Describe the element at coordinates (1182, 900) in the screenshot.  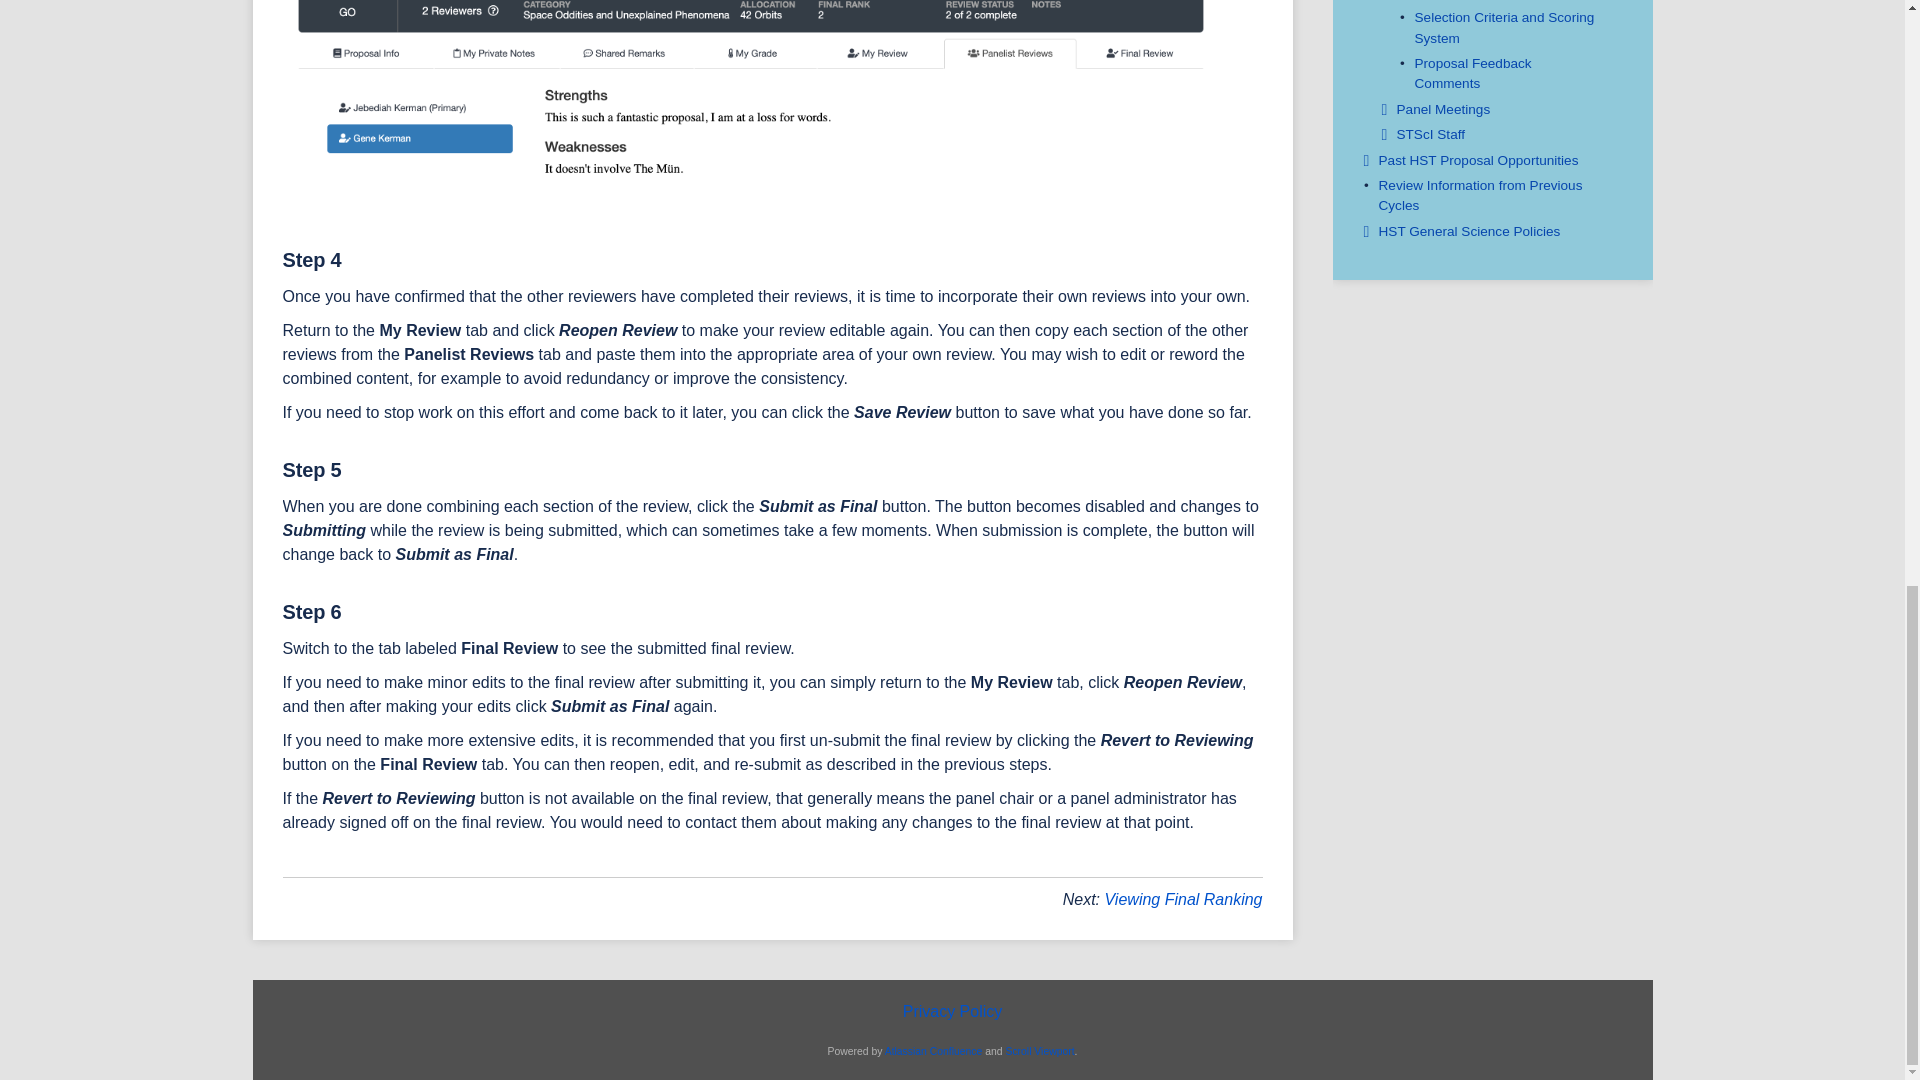
I see `Viewing Final Ranking` at that location.